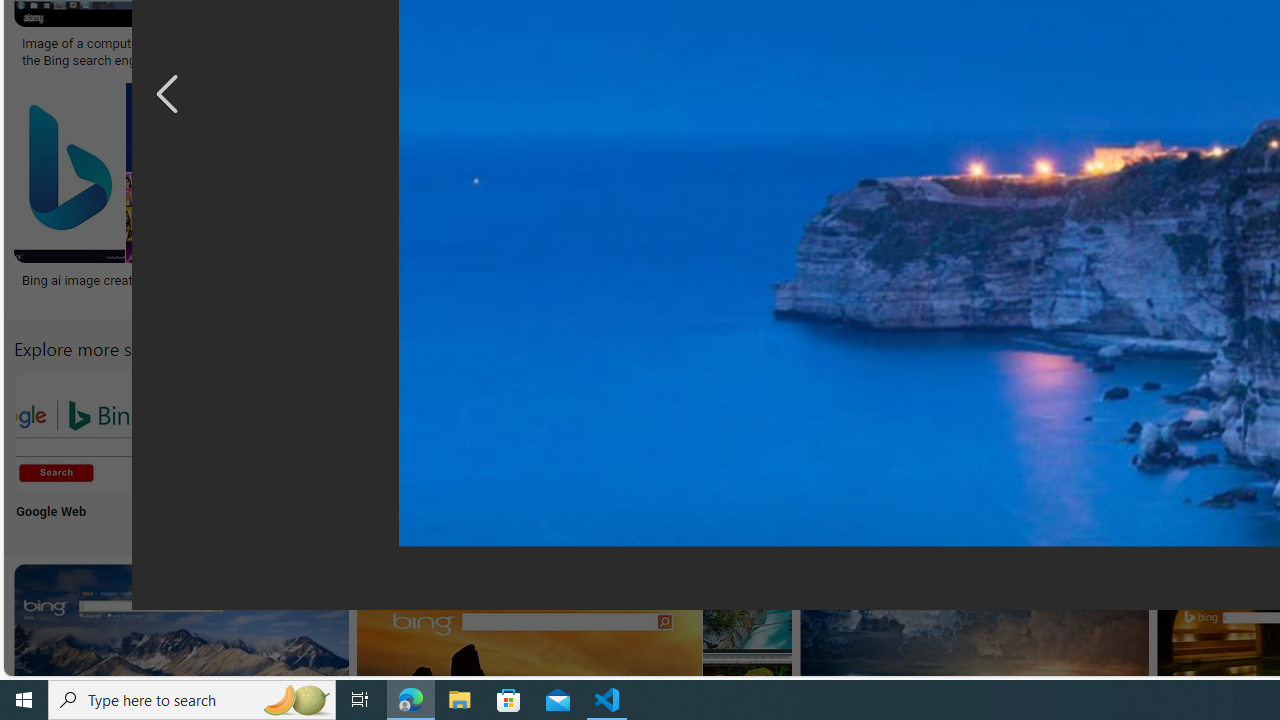 The height and width of the screenshot is (720, 1280). I want to click on Bing Search Results, so click(1132, 432).